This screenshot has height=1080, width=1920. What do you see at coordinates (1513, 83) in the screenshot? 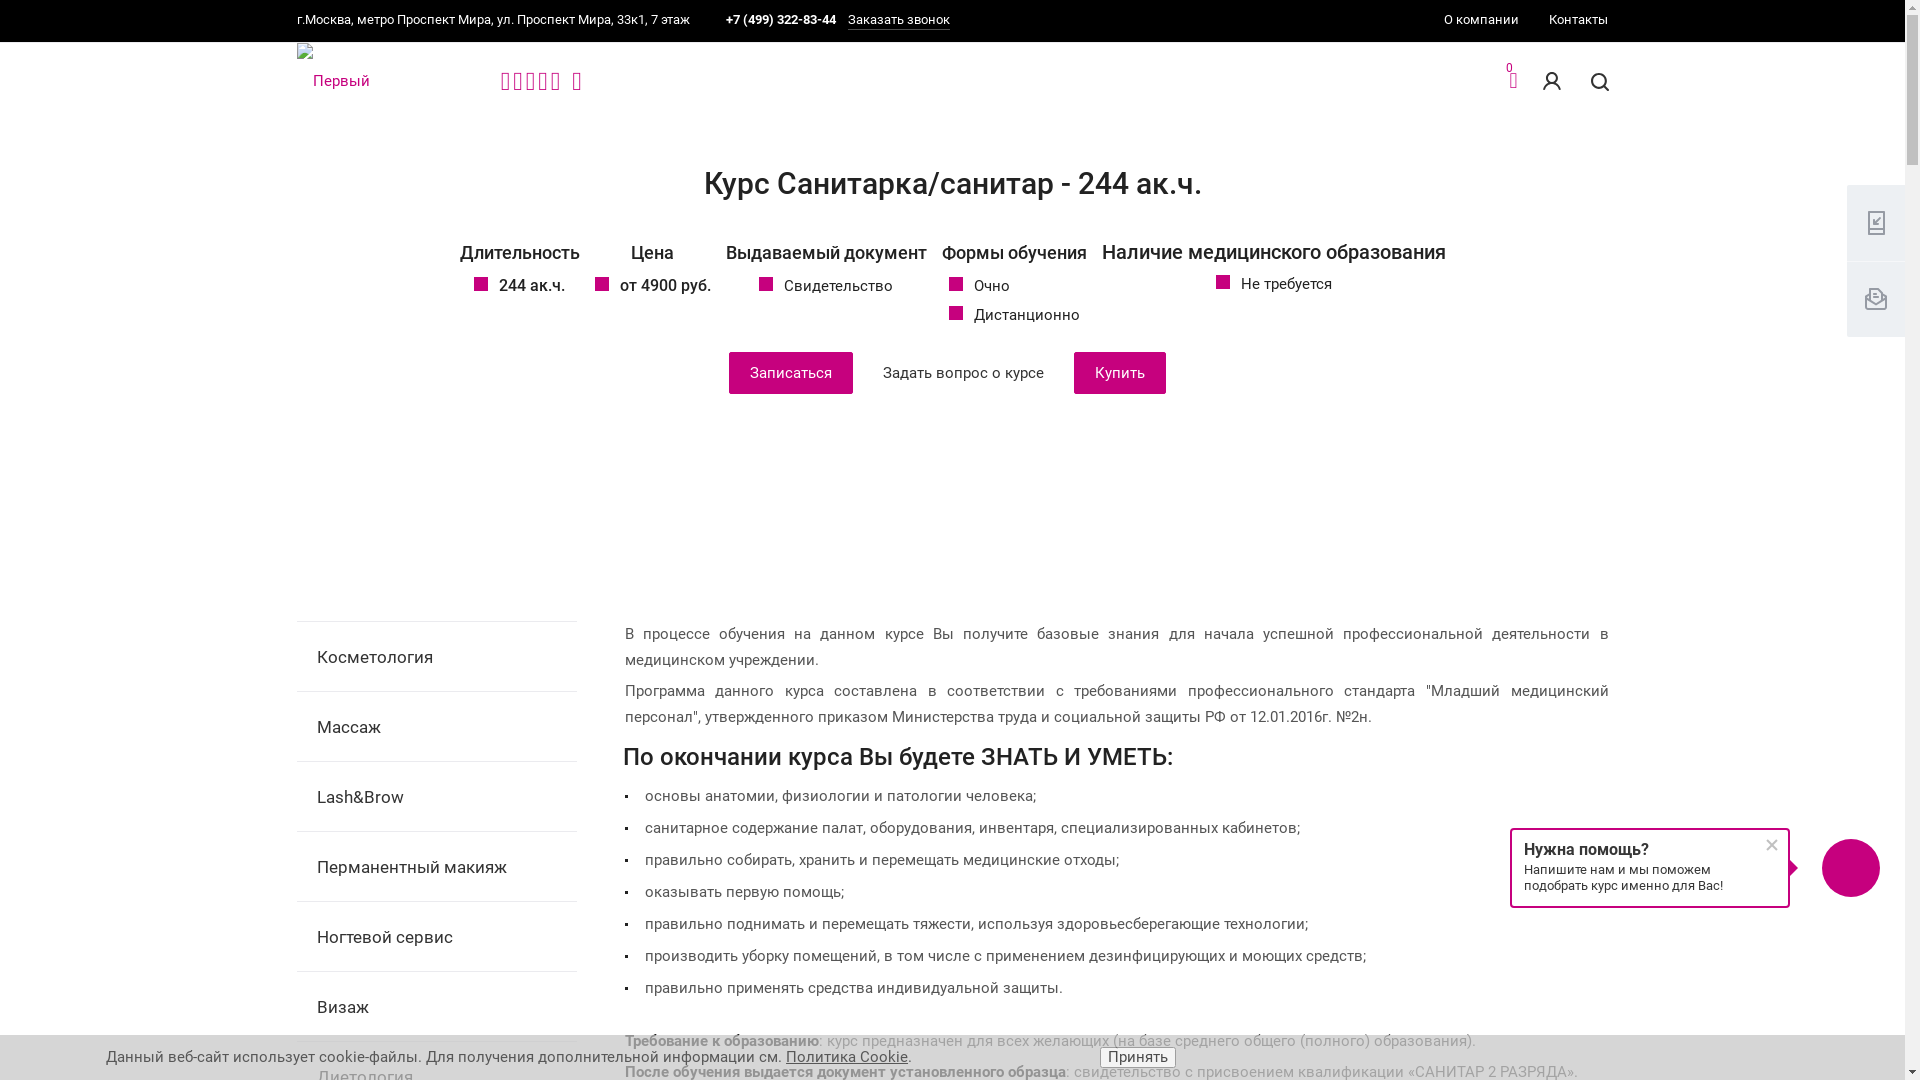
I see `0` at bounding box center [1513, 83].